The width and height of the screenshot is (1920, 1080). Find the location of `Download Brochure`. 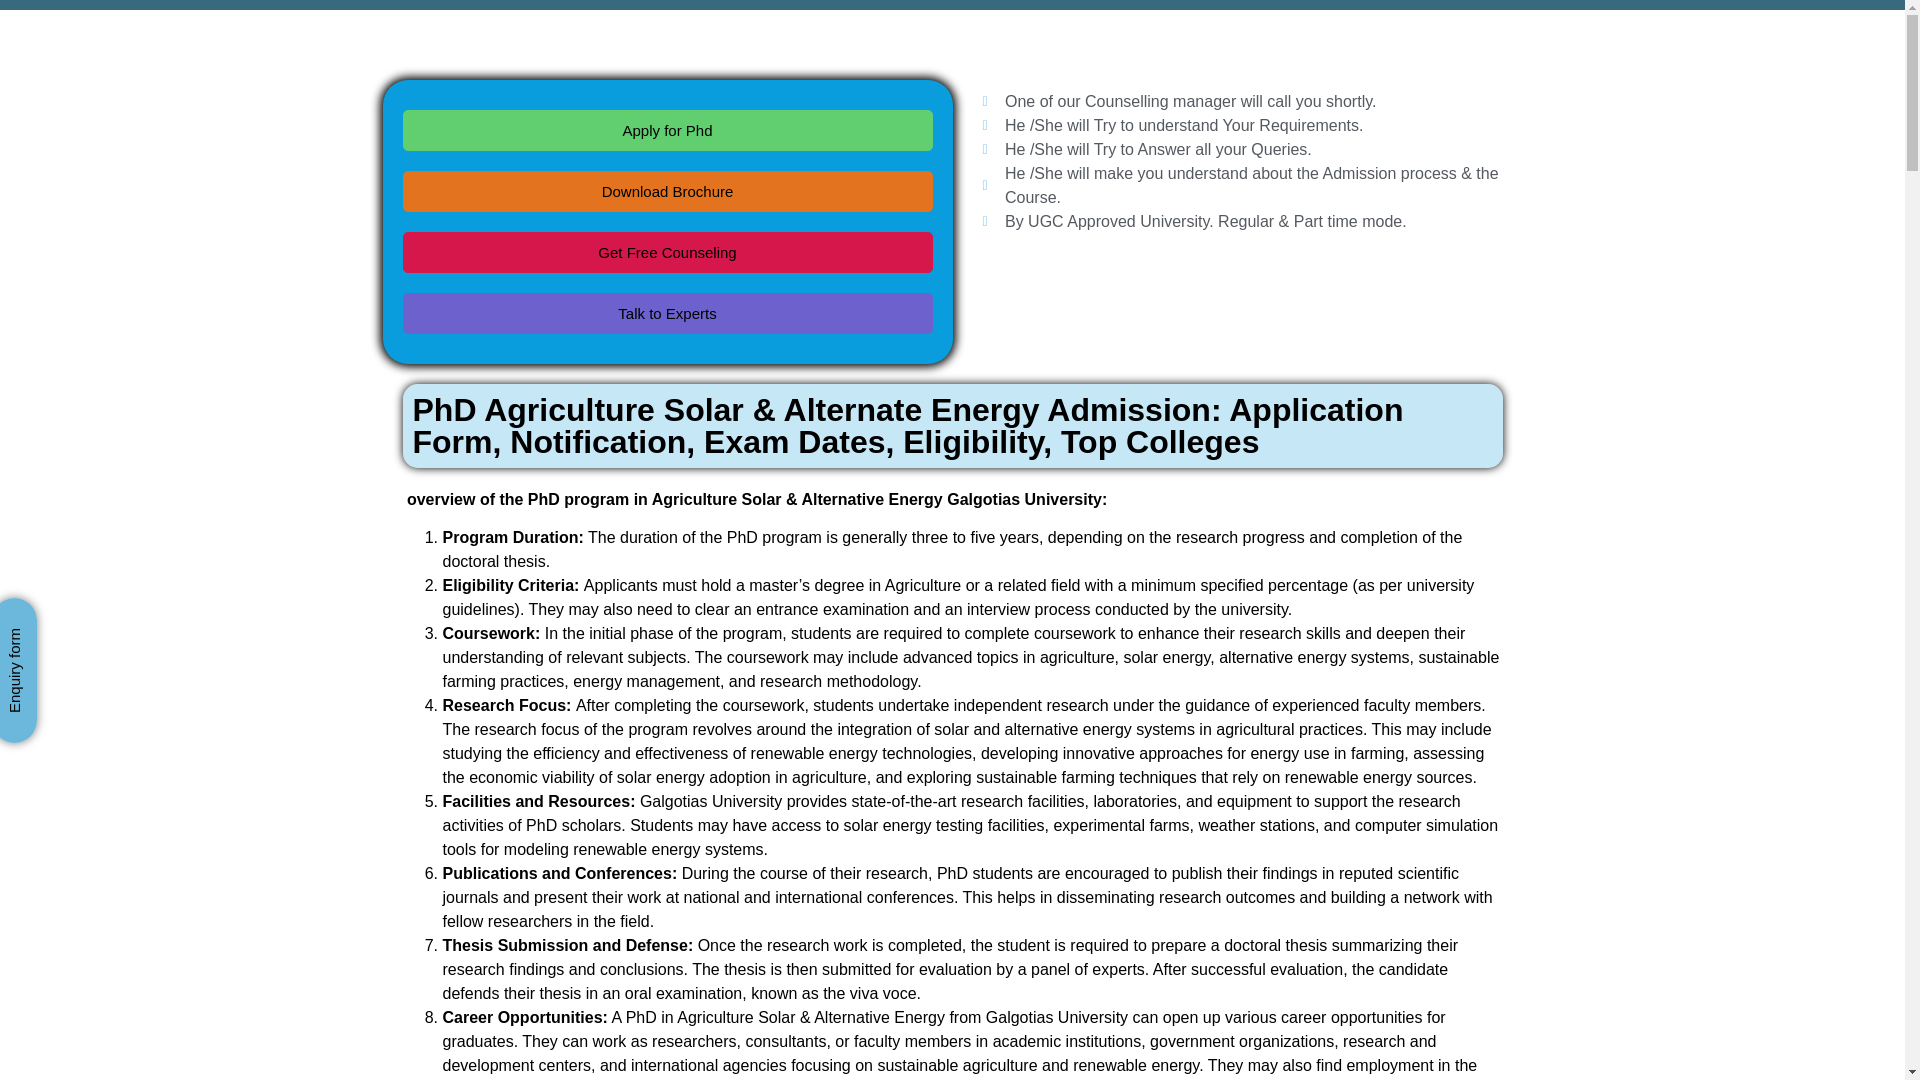

Download Brochure is located at coordinates (666, 190).